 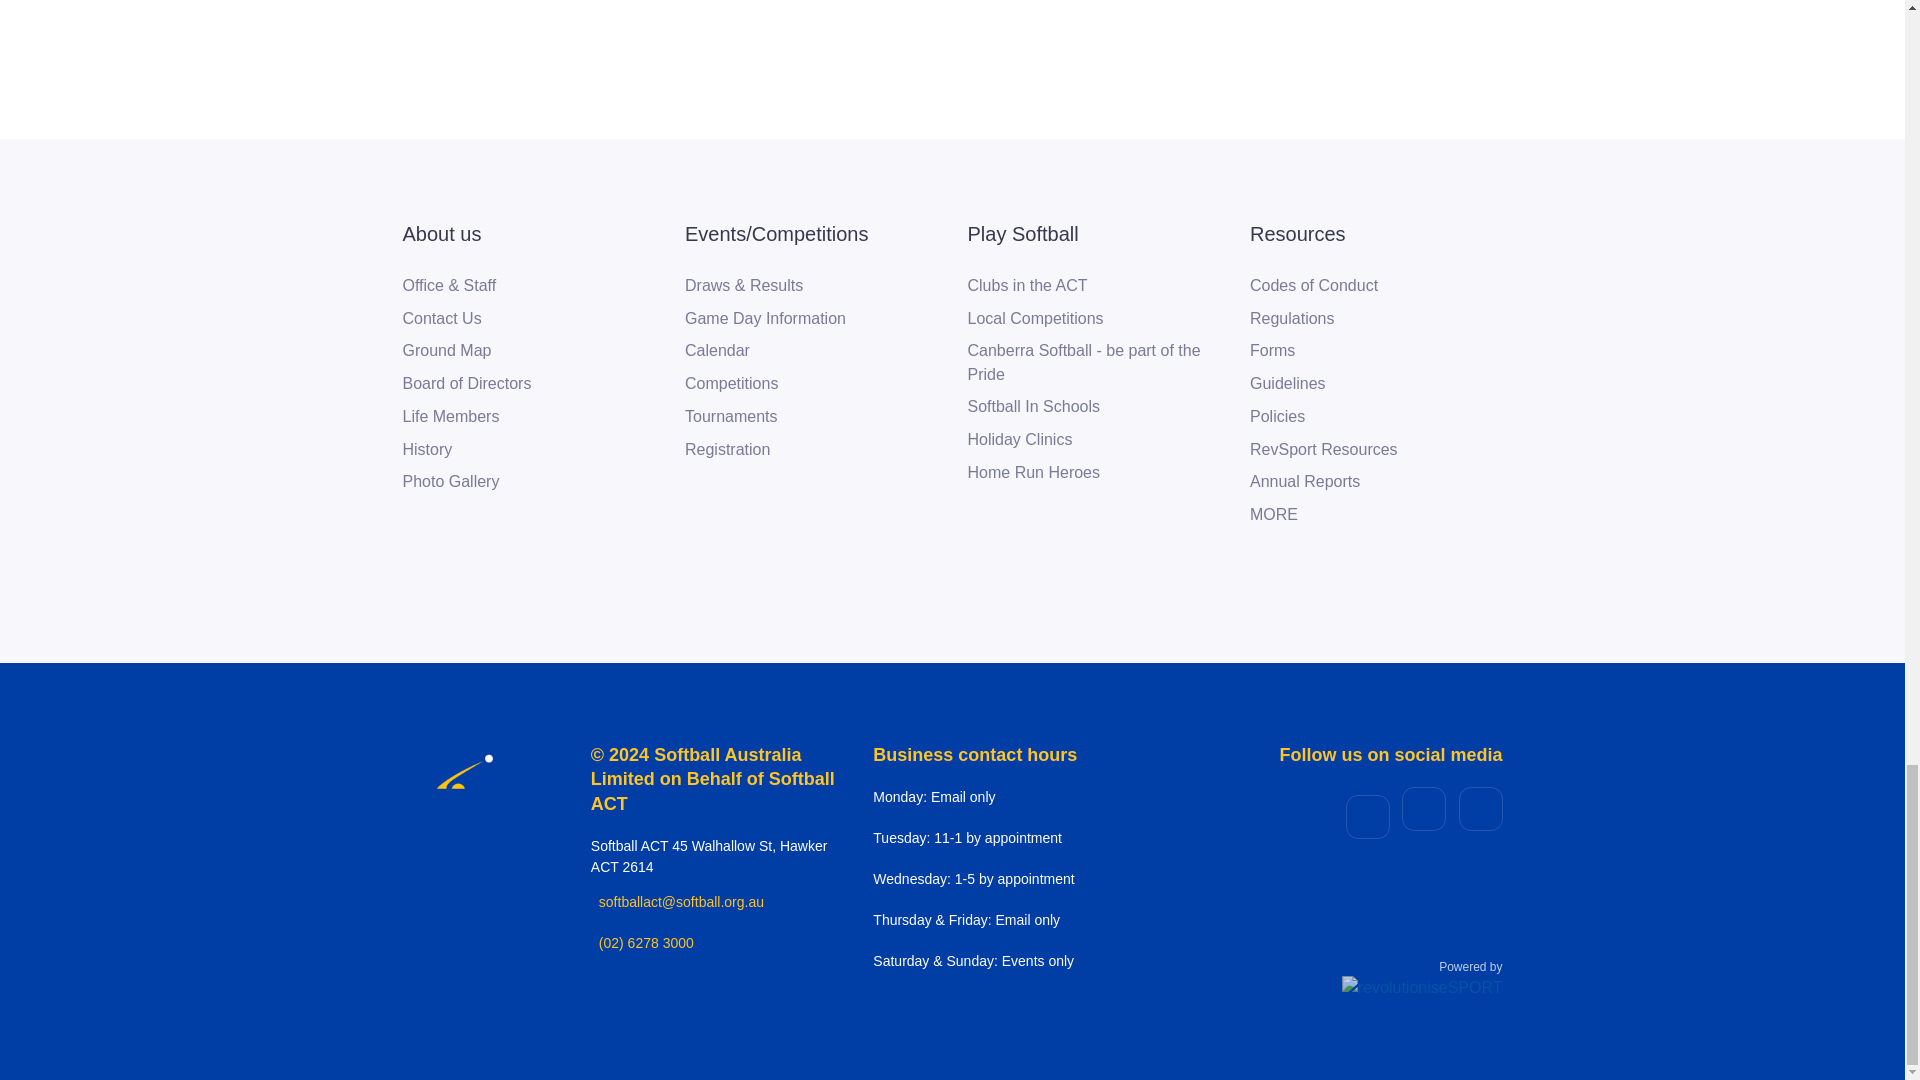 What do you see at coordinates (776, 234) in the screenshot?
I see `Opens in new window` at bounding box center [776, 234].